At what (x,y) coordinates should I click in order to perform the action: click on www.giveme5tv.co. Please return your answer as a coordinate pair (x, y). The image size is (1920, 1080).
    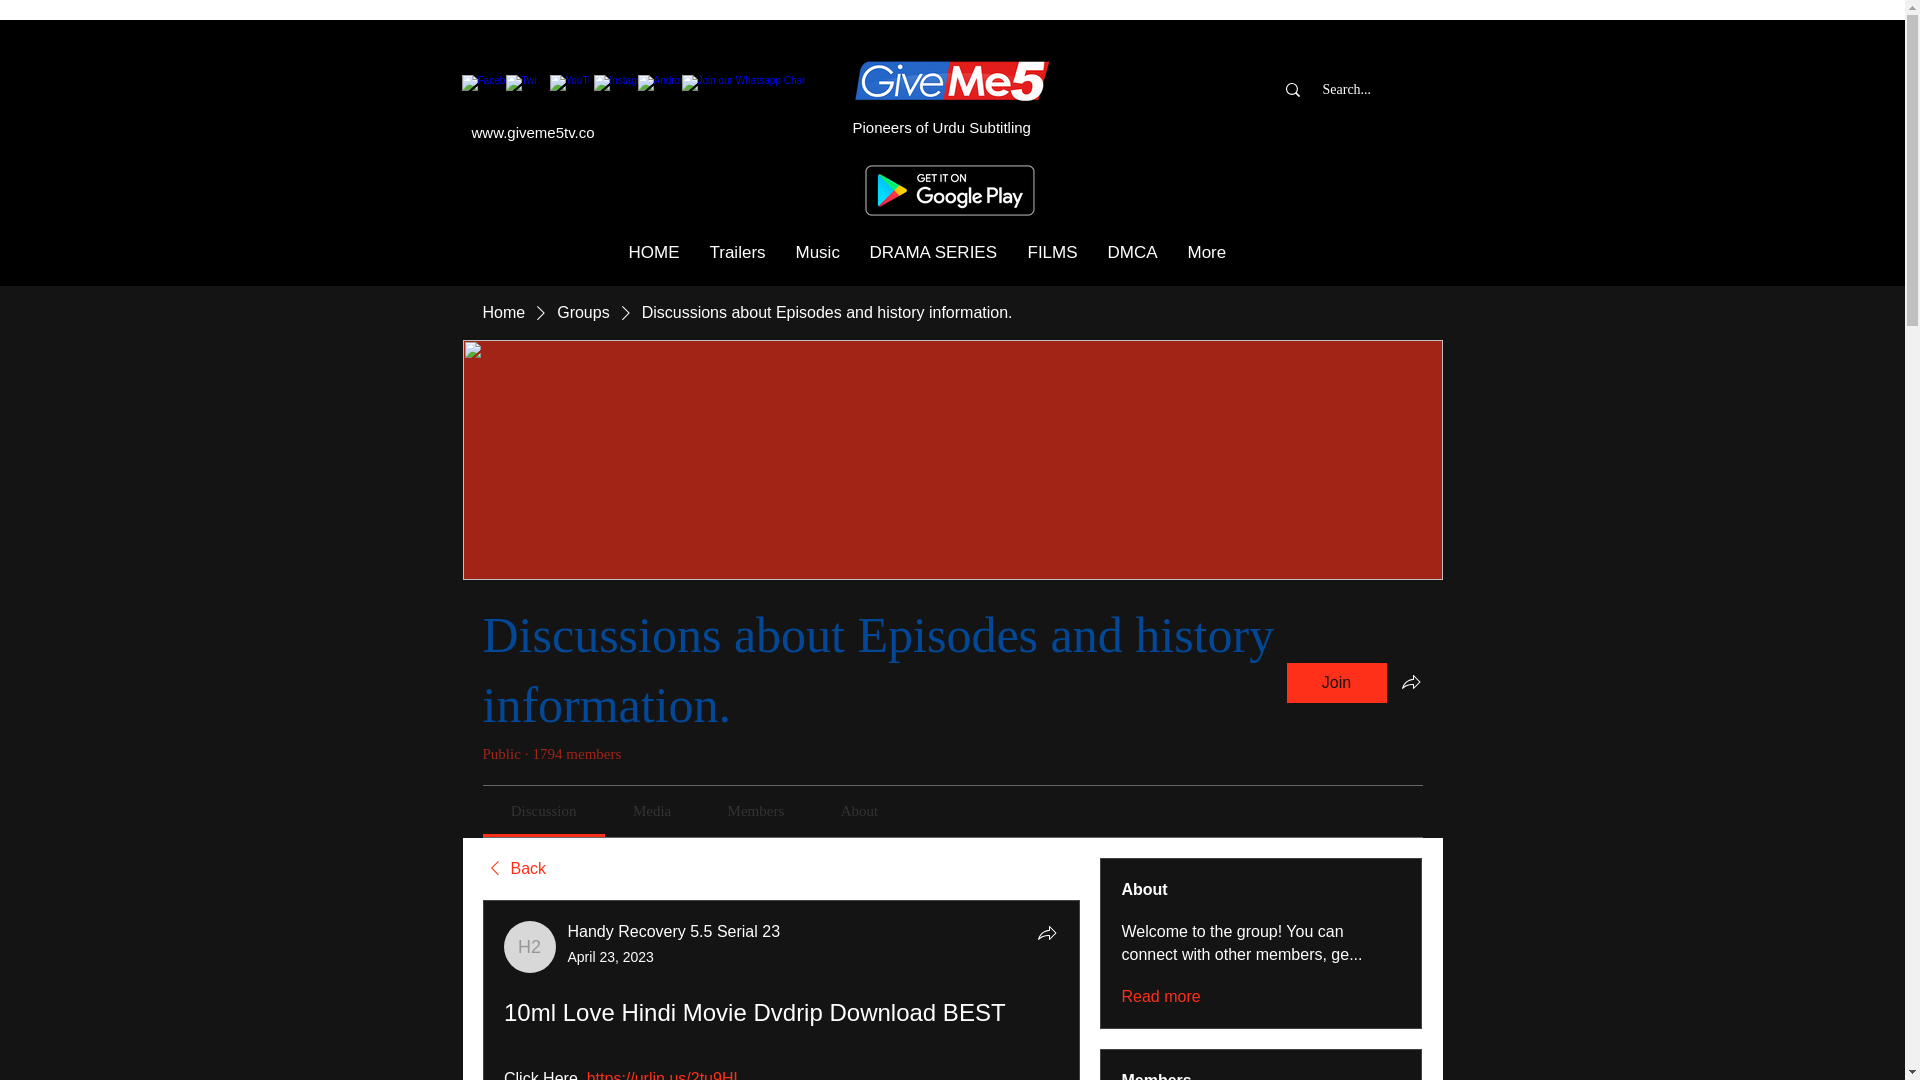
    Looking at the image, I should click on (534, 132).